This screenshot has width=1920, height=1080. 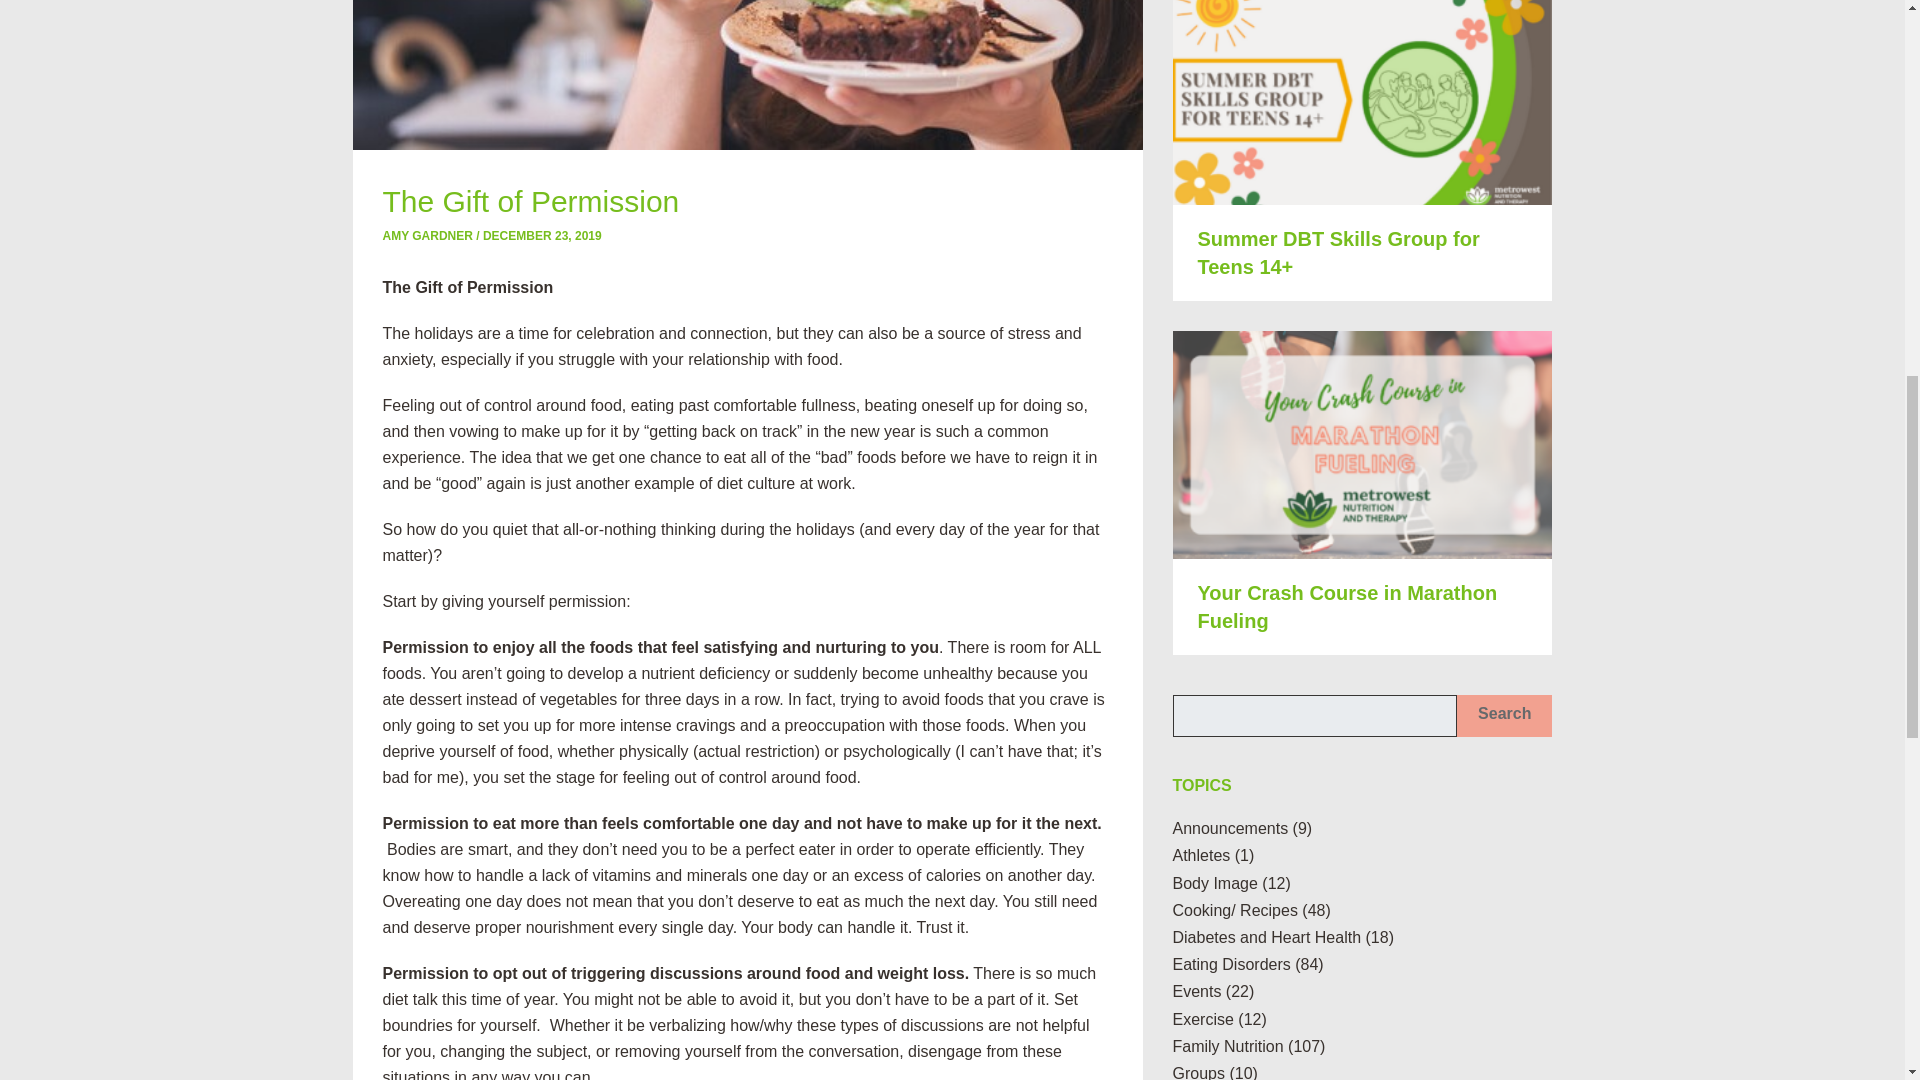 I want to click on Body Image, so click(x=1214, y=883).